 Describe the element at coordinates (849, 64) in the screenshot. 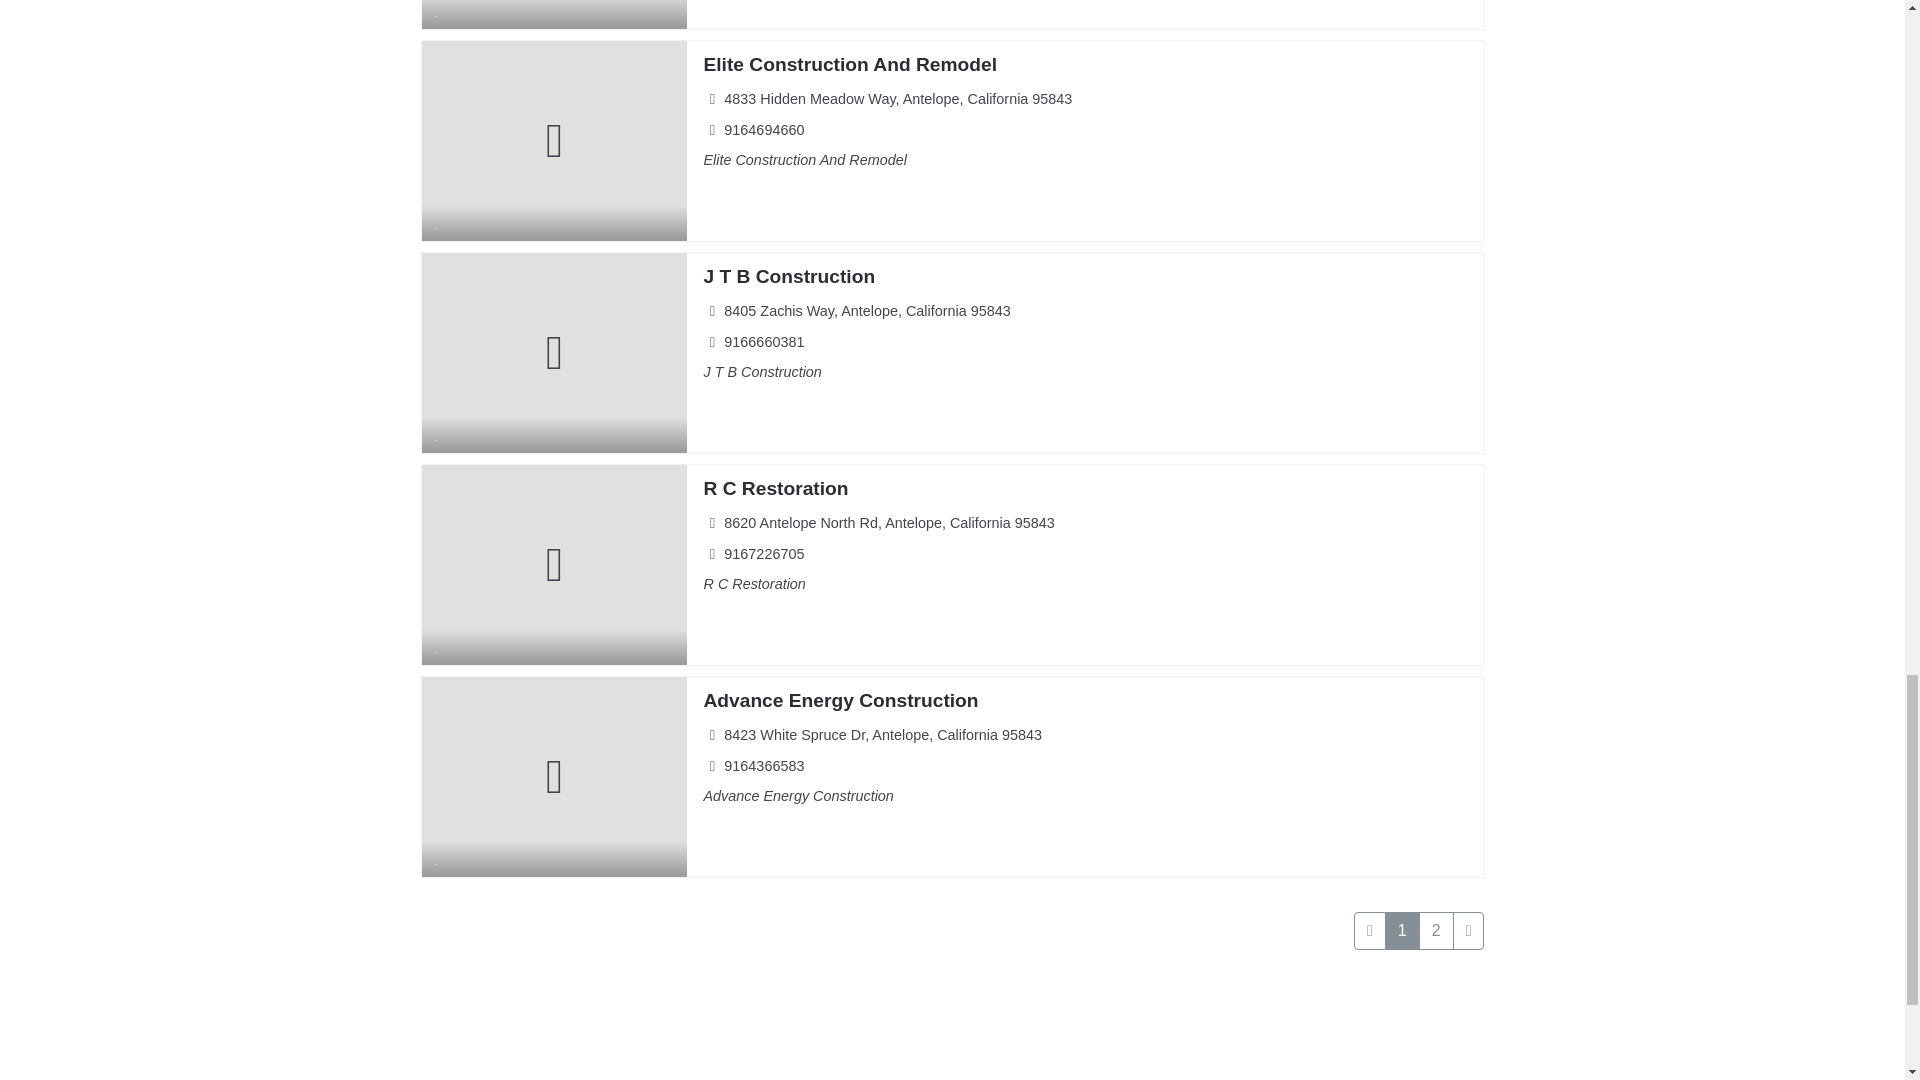

I see `Elite Construction And Remodel` at that location.